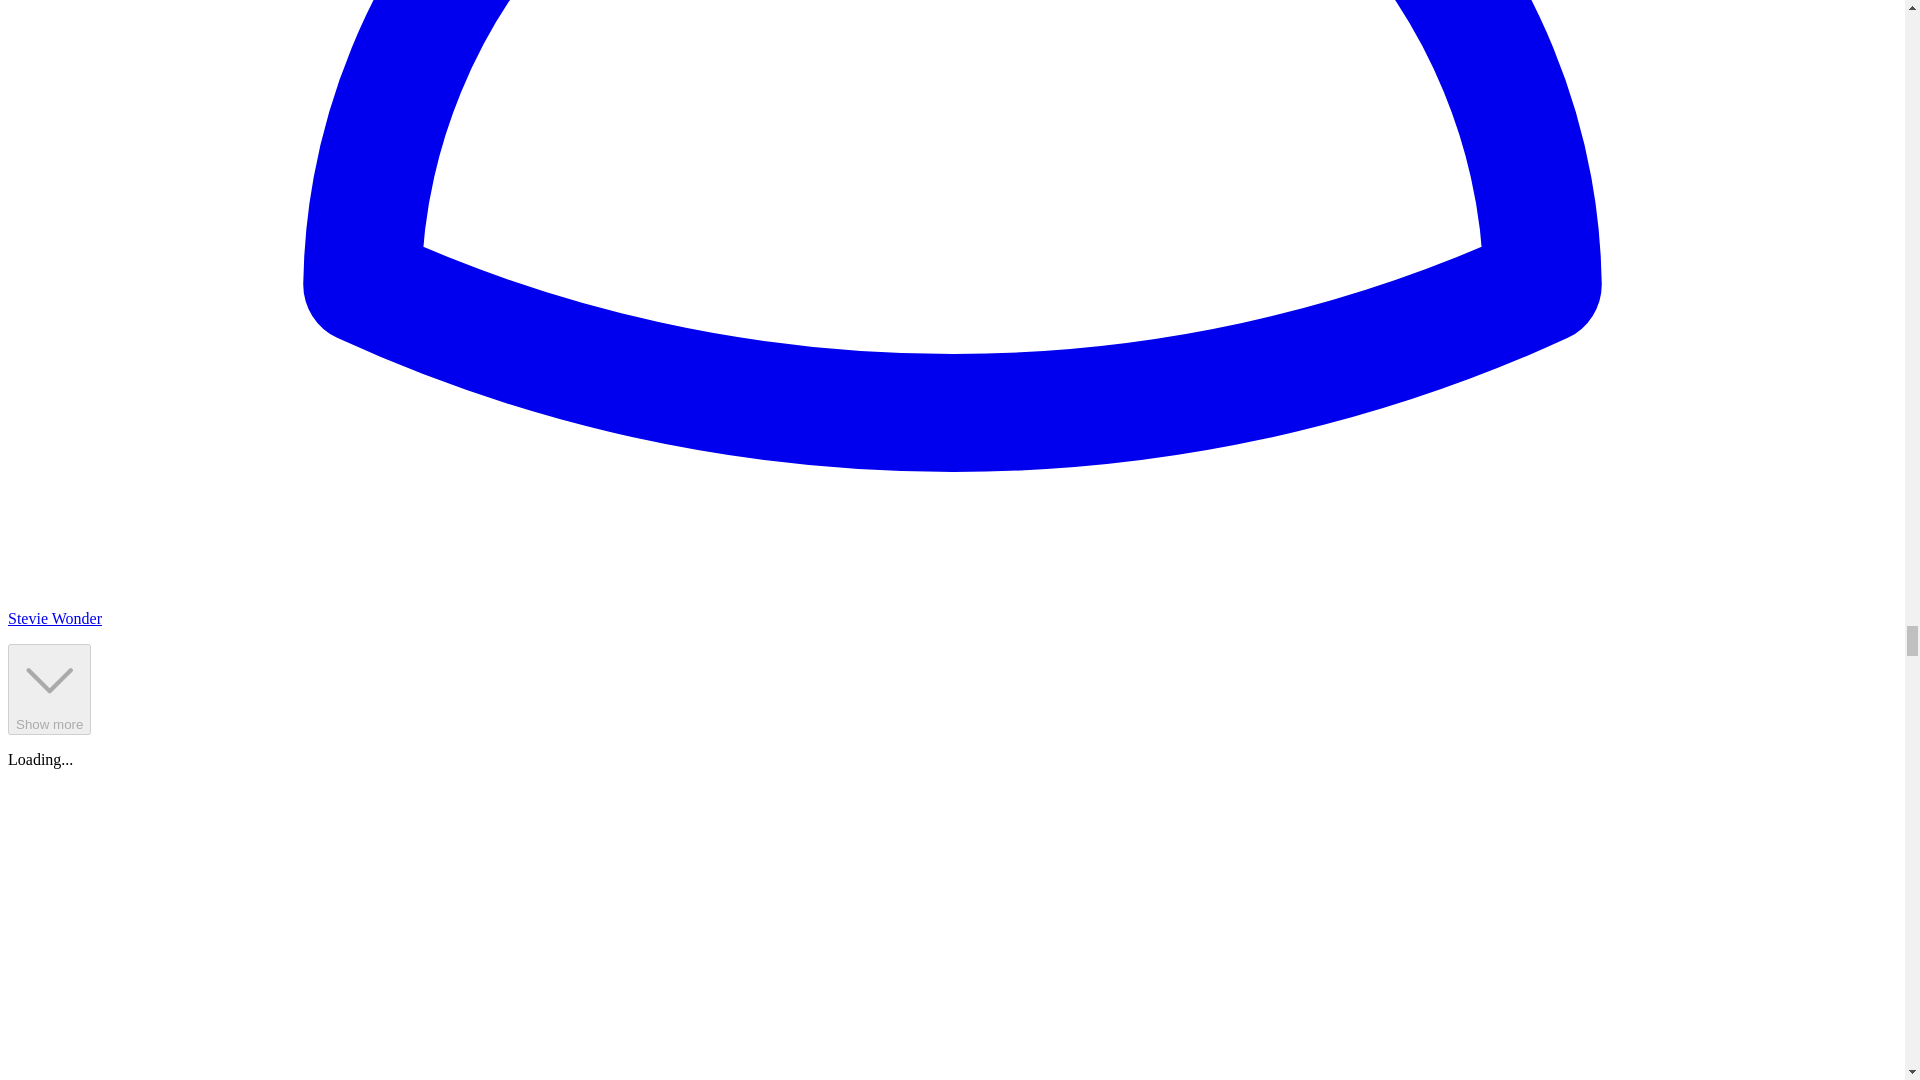 This screenshot has height=1080, width=1920. What do you see at coordinates (48, 689) in the screenshot?
I see `Show more` at bounding box center [48, 689].